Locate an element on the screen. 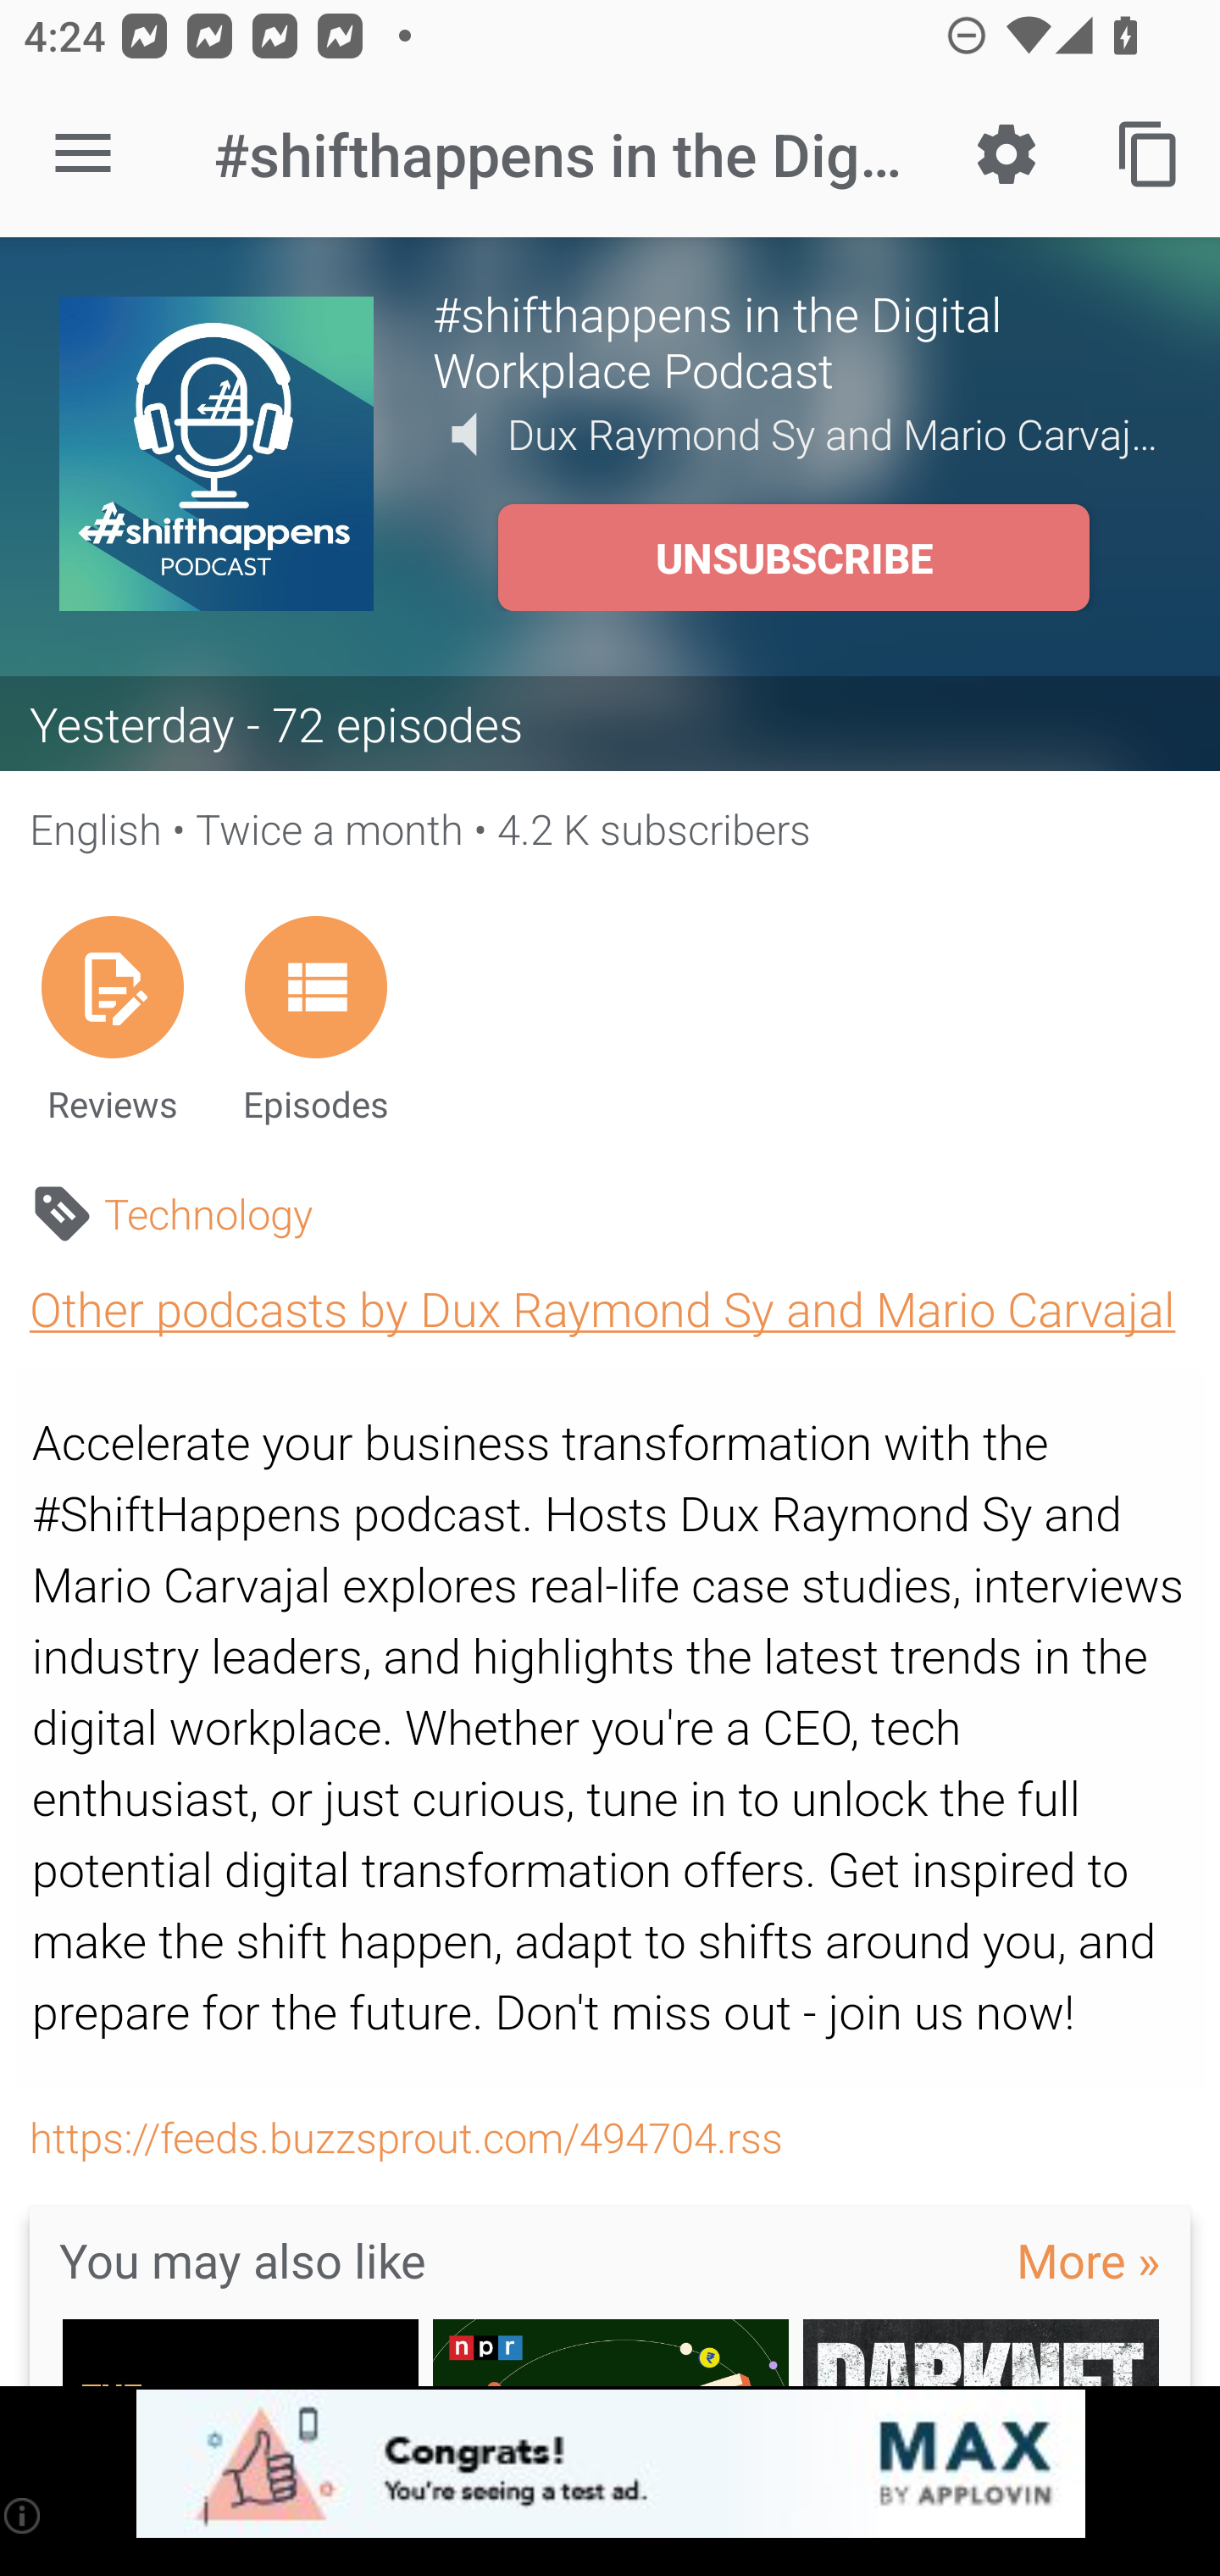 Image resolution: width=1220 pixels, height=2576 pixels. Open navigation sidebar is located at coordinates (83, 154).